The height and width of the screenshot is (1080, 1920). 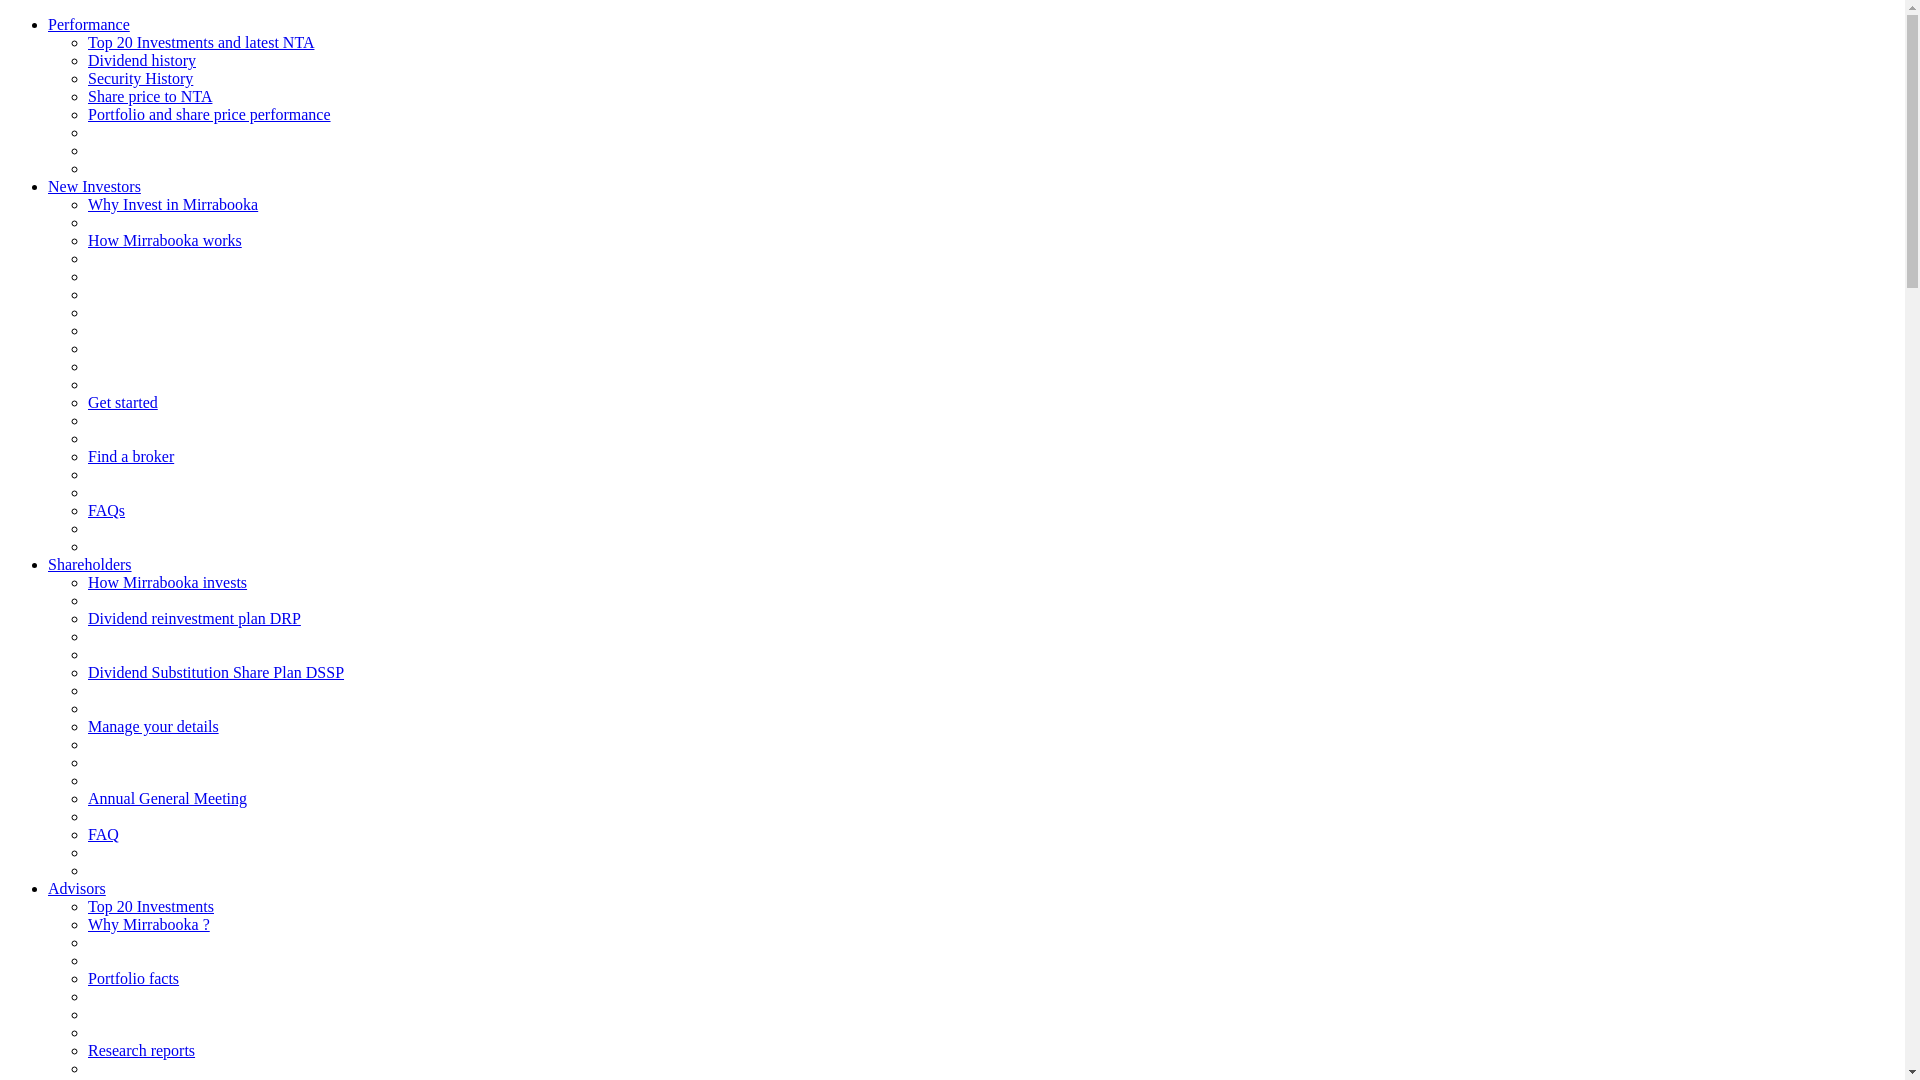 I want to click on Share price to NTA, so click(x=150, y=96).